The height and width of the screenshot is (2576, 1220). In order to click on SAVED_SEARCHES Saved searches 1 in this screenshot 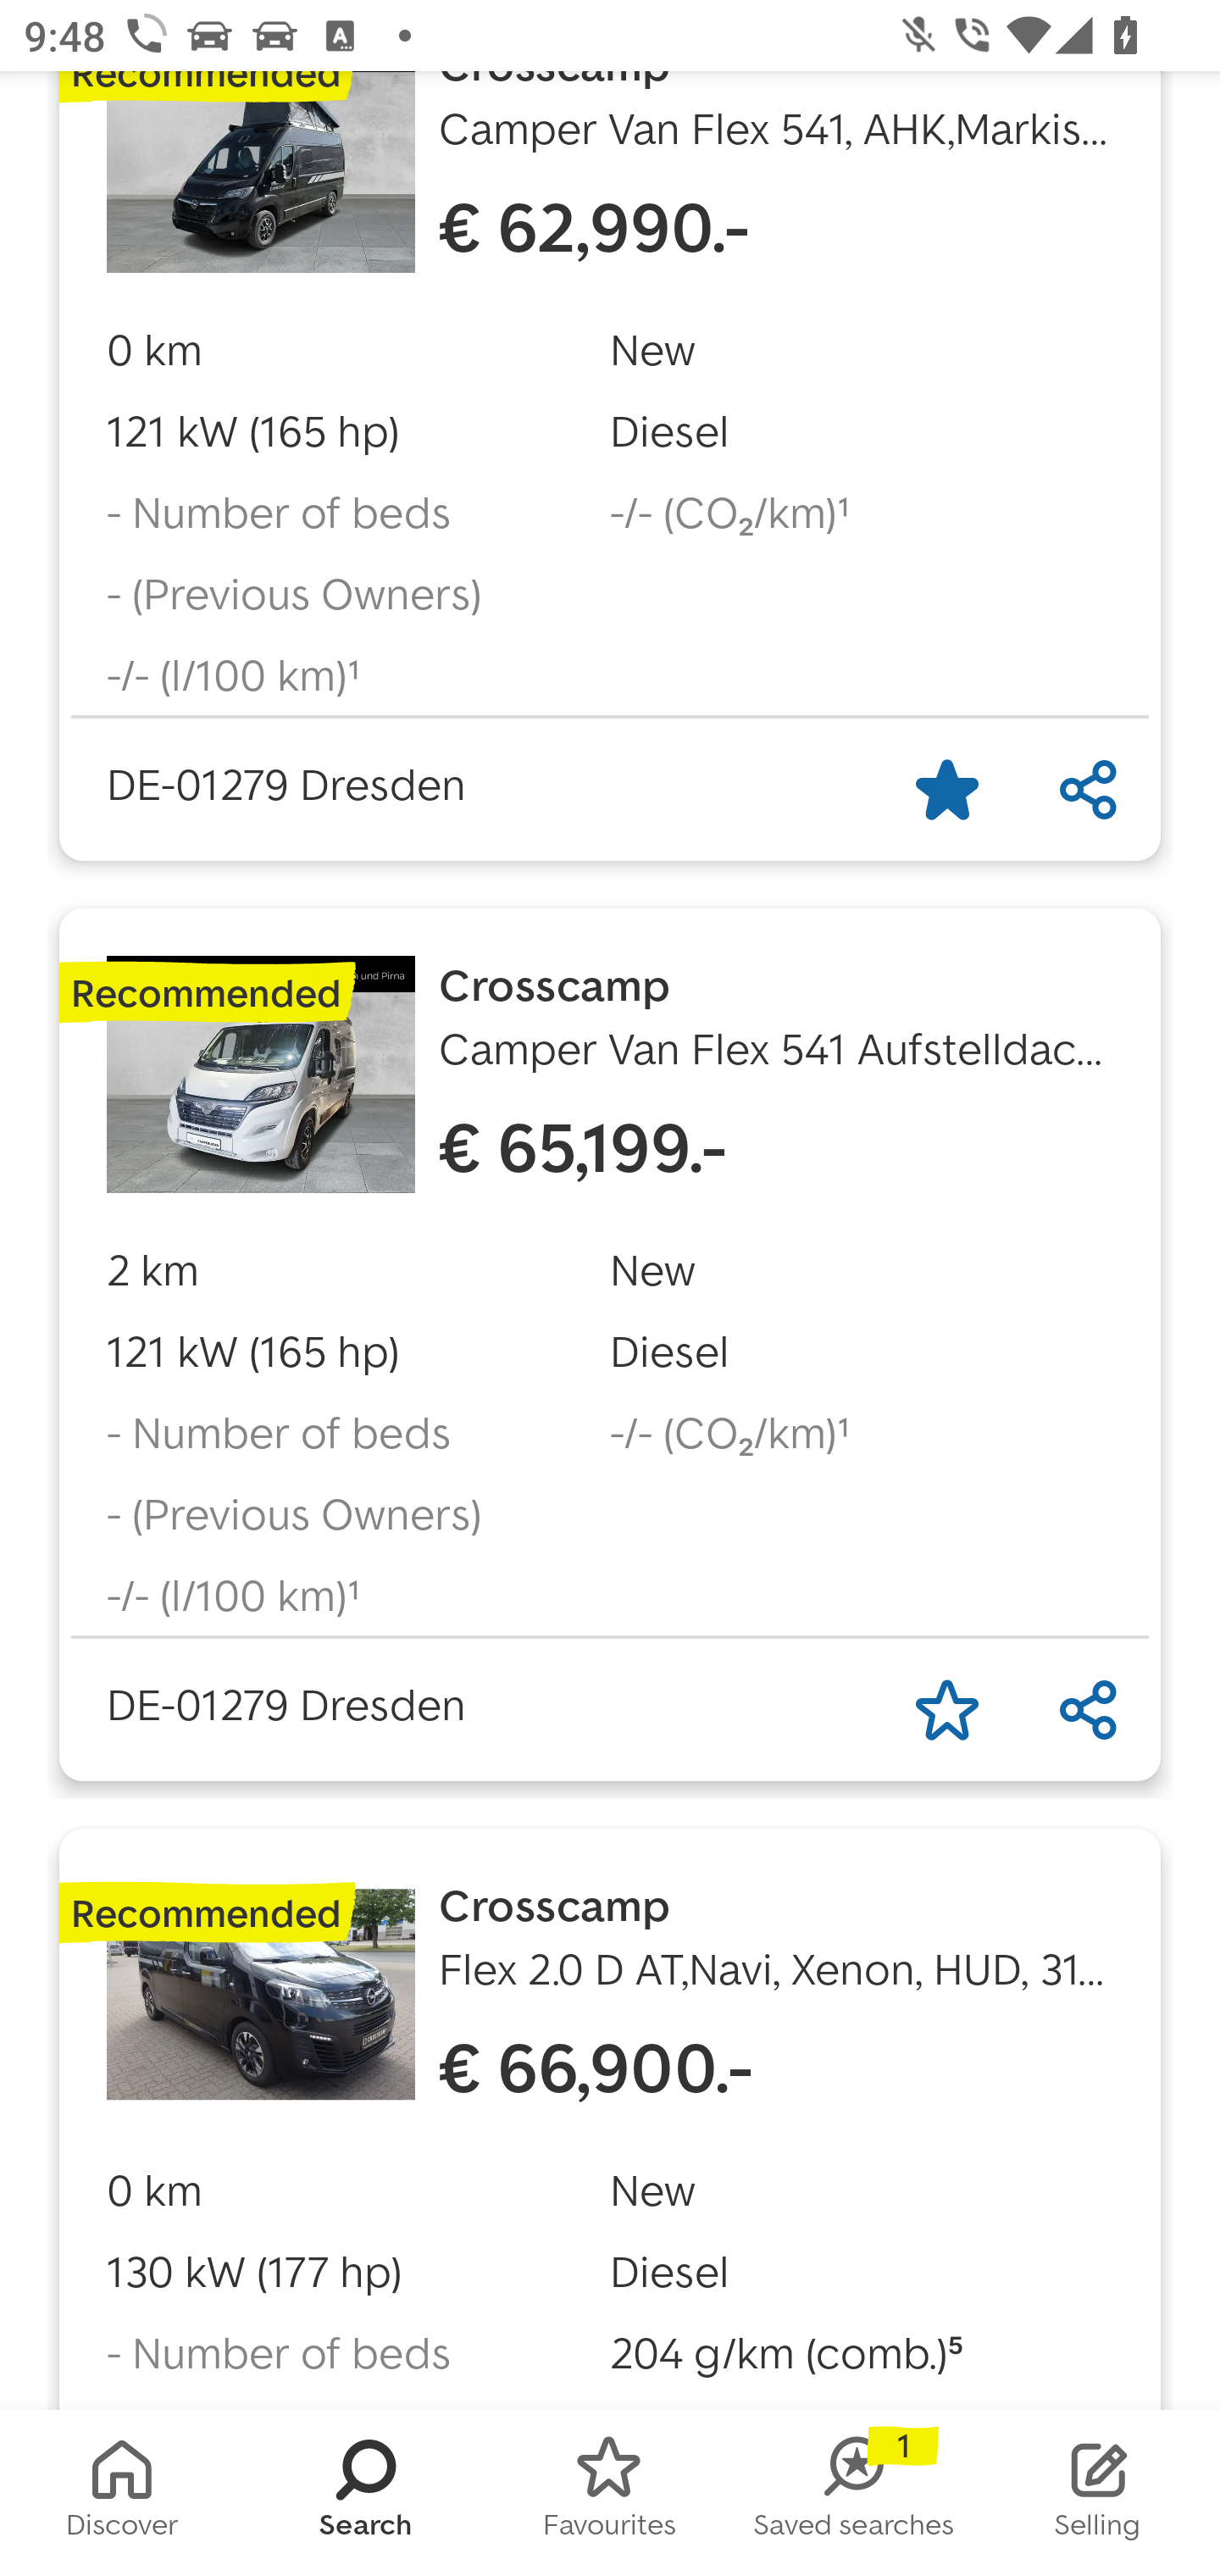, I will do `click(854, 2493)`.